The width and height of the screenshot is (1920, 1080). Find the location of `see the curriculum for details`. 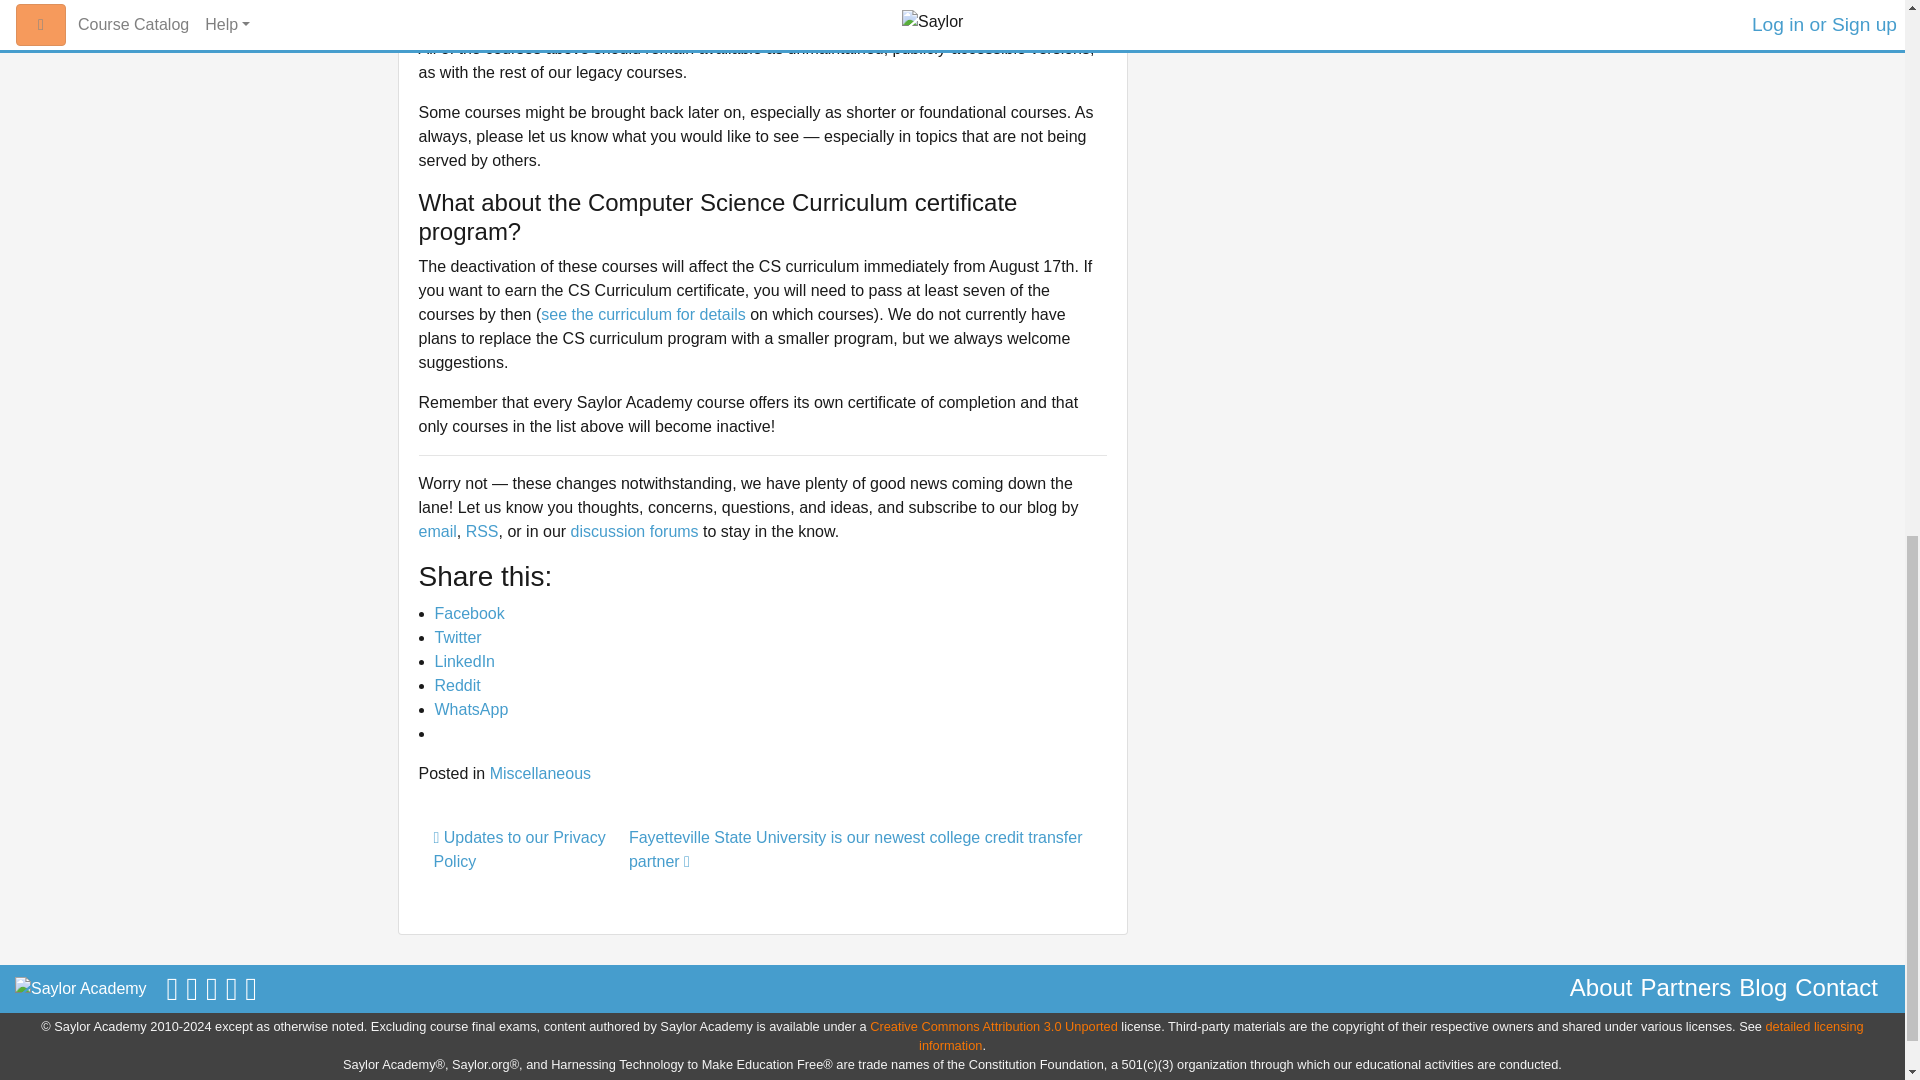

see the curriculum for details is located at coordinates (644, 314).